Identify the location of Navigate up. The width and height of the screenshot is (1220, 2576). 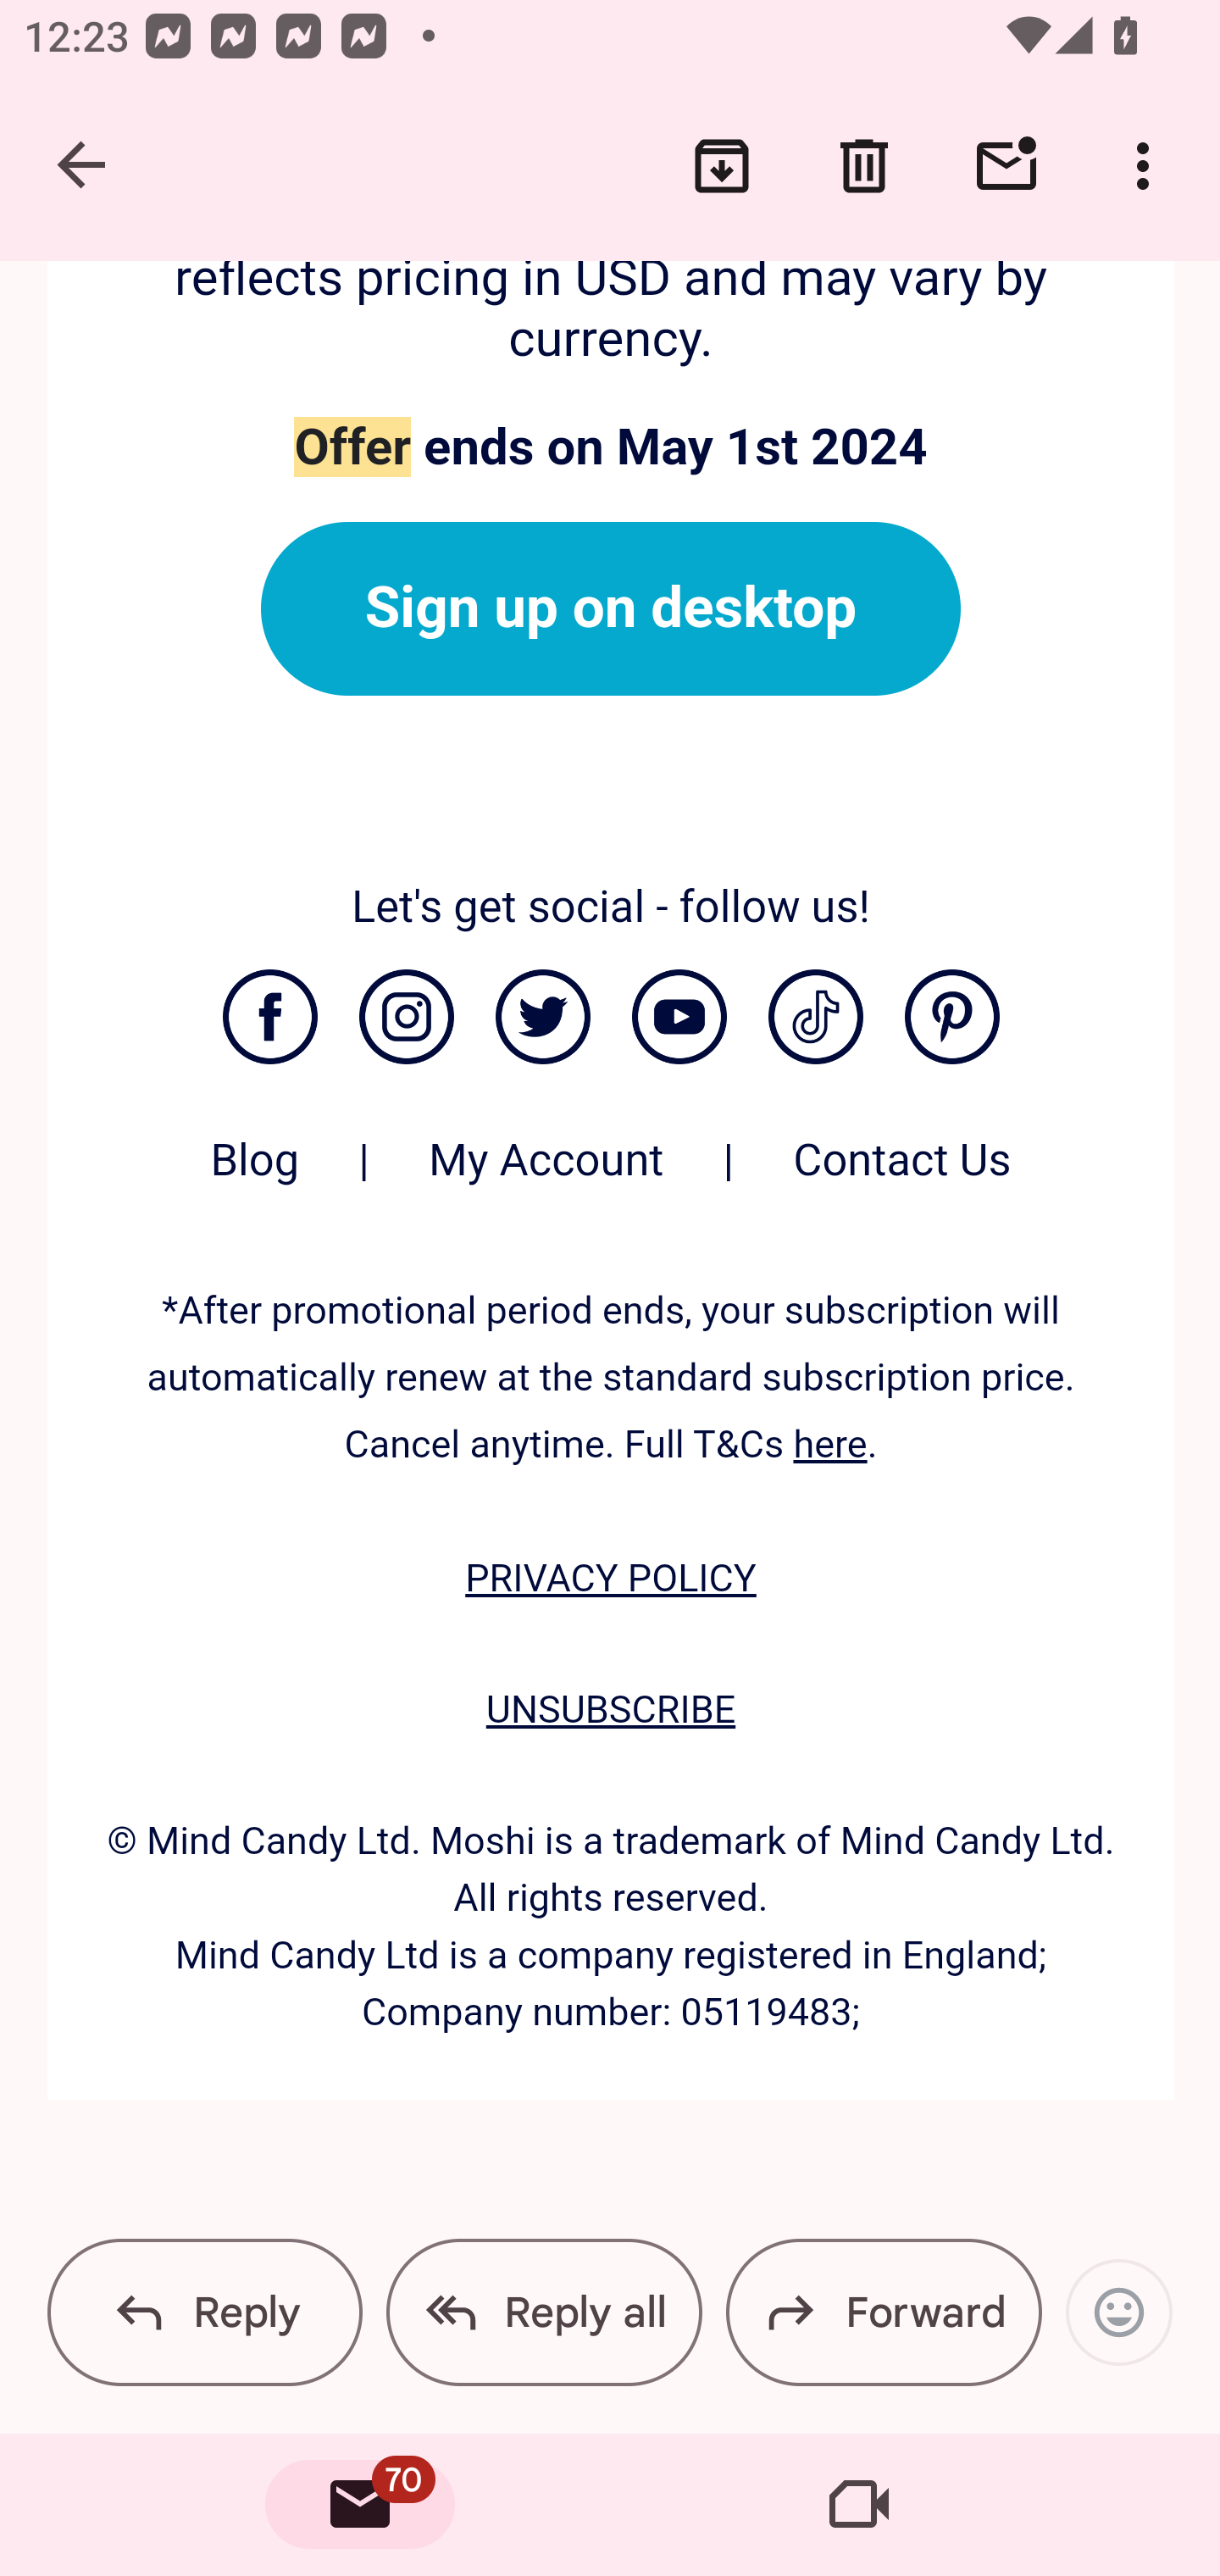
(83, 166).